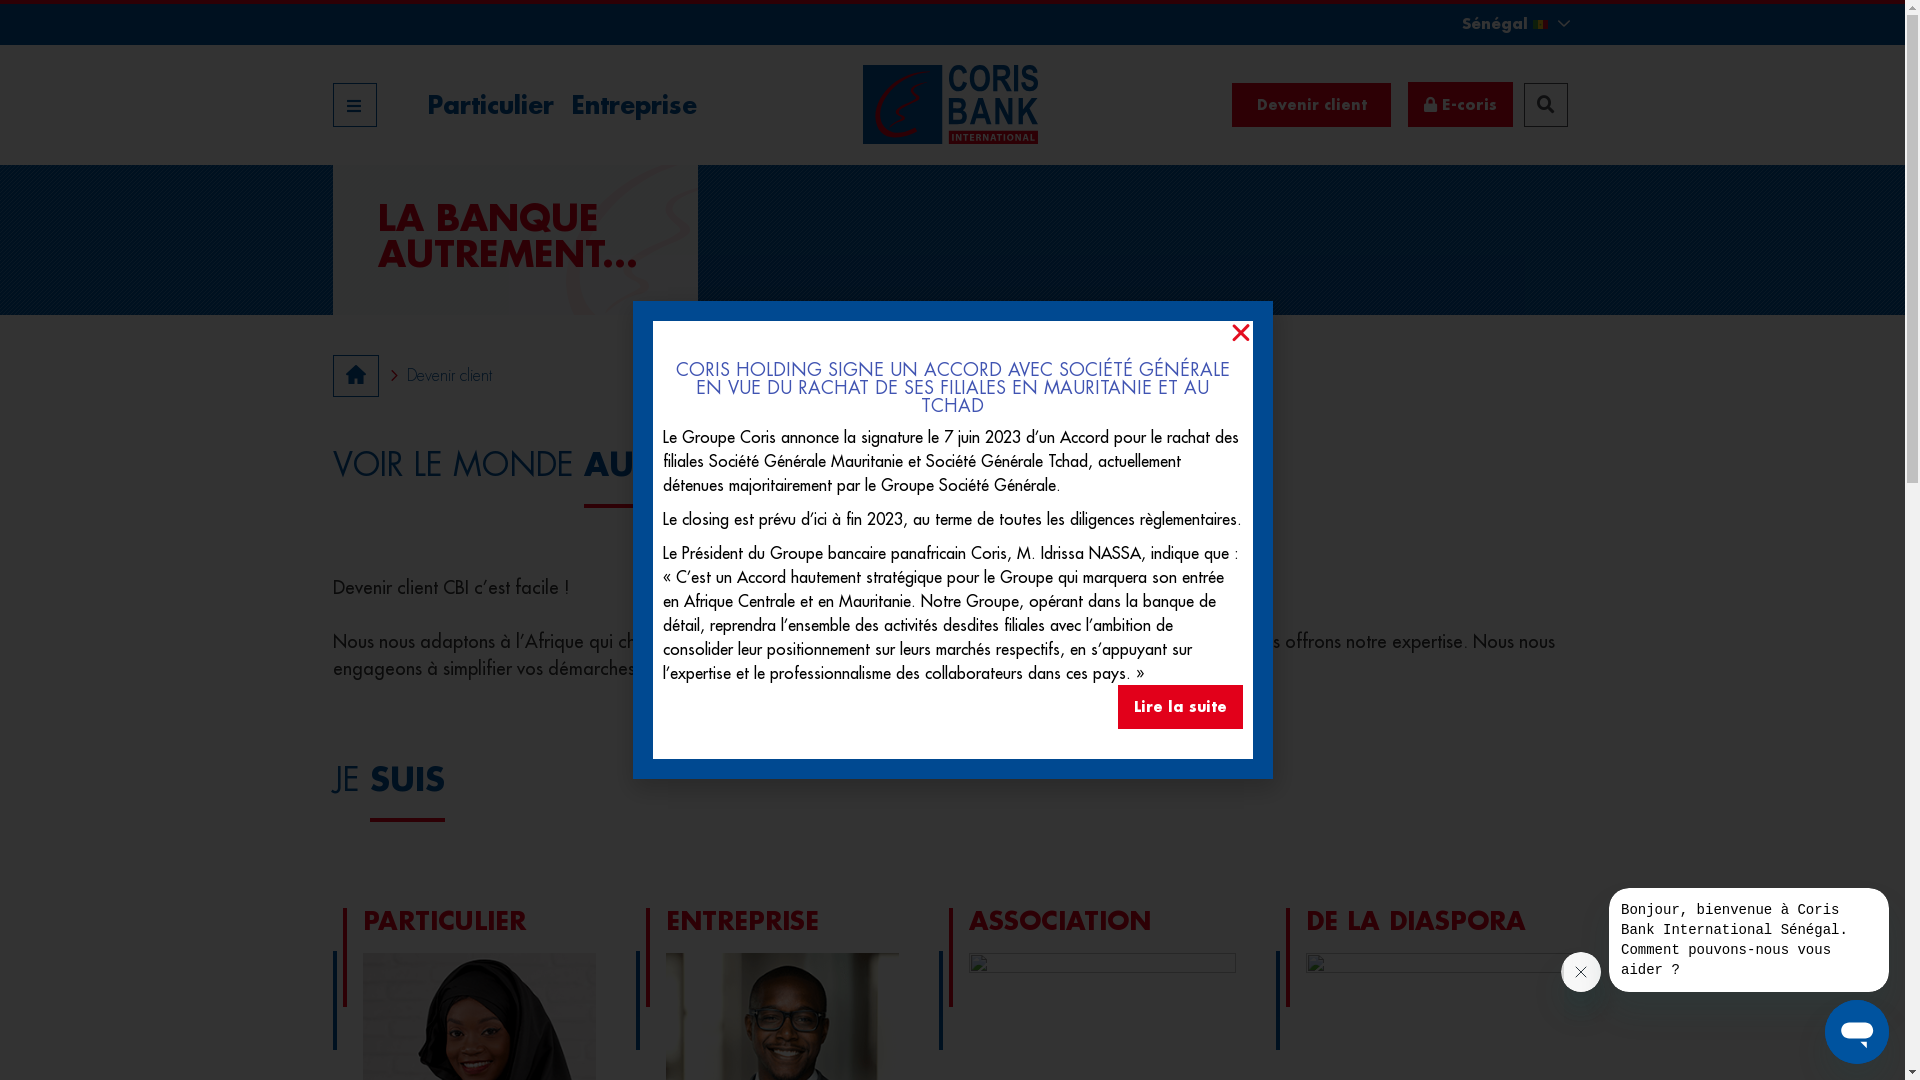  I want to click on Devenir client, so click(1312, 105).